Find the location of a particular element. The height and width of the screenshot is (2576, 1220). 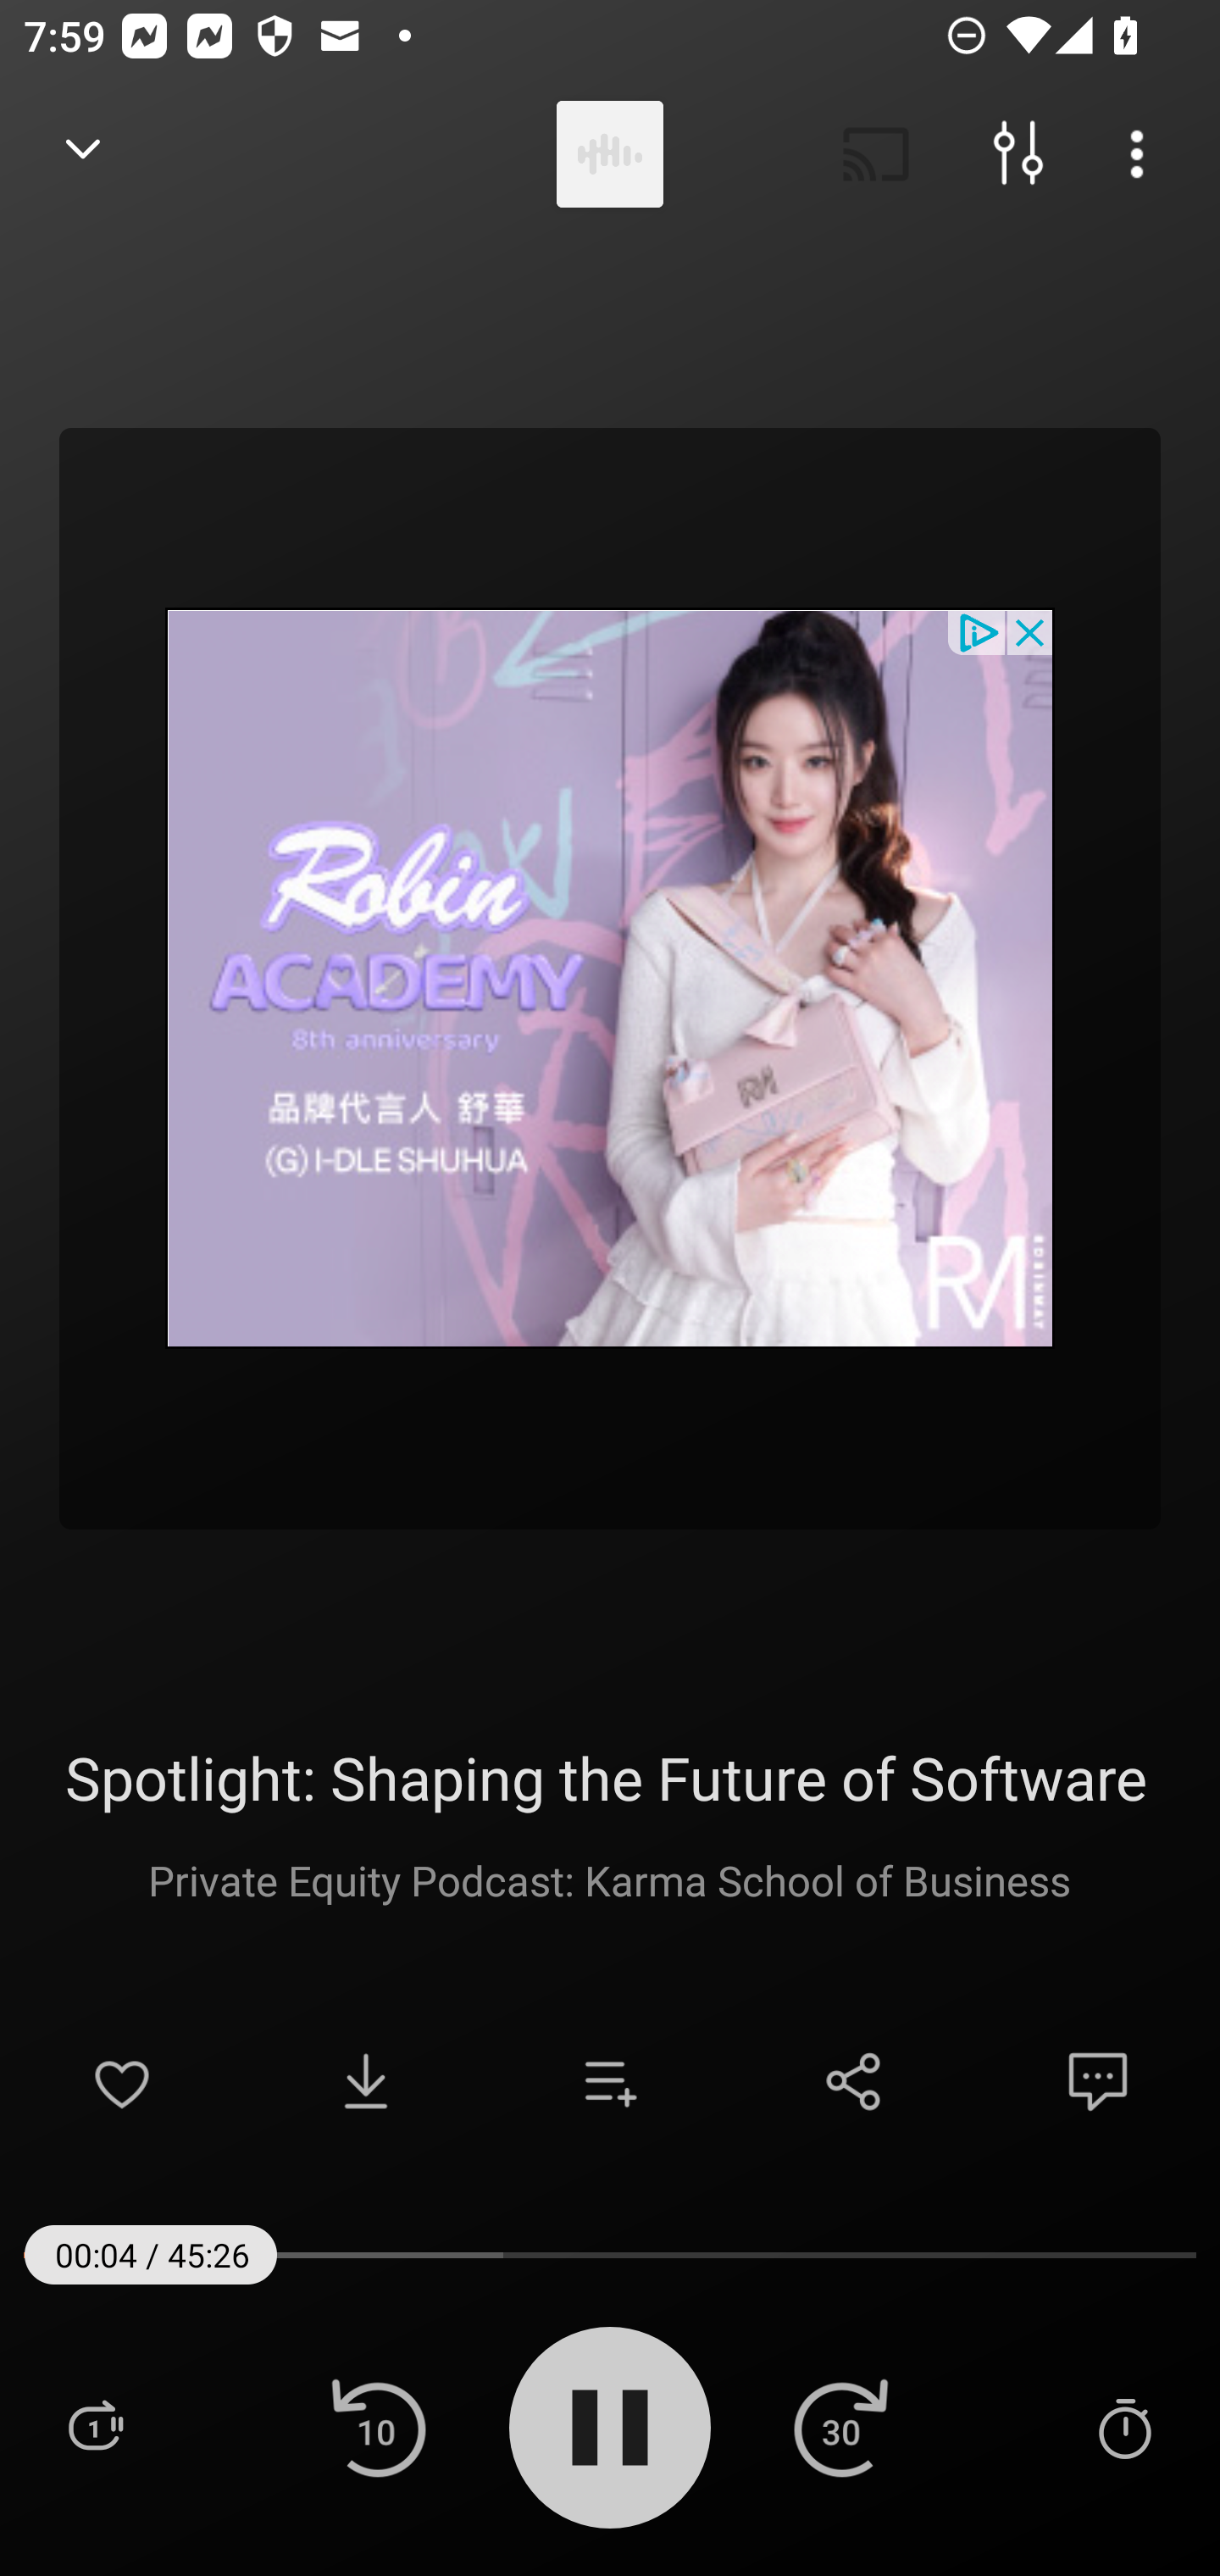

Private Equity Podcast: Karma School of Business is located at coordinates (609, 1879).